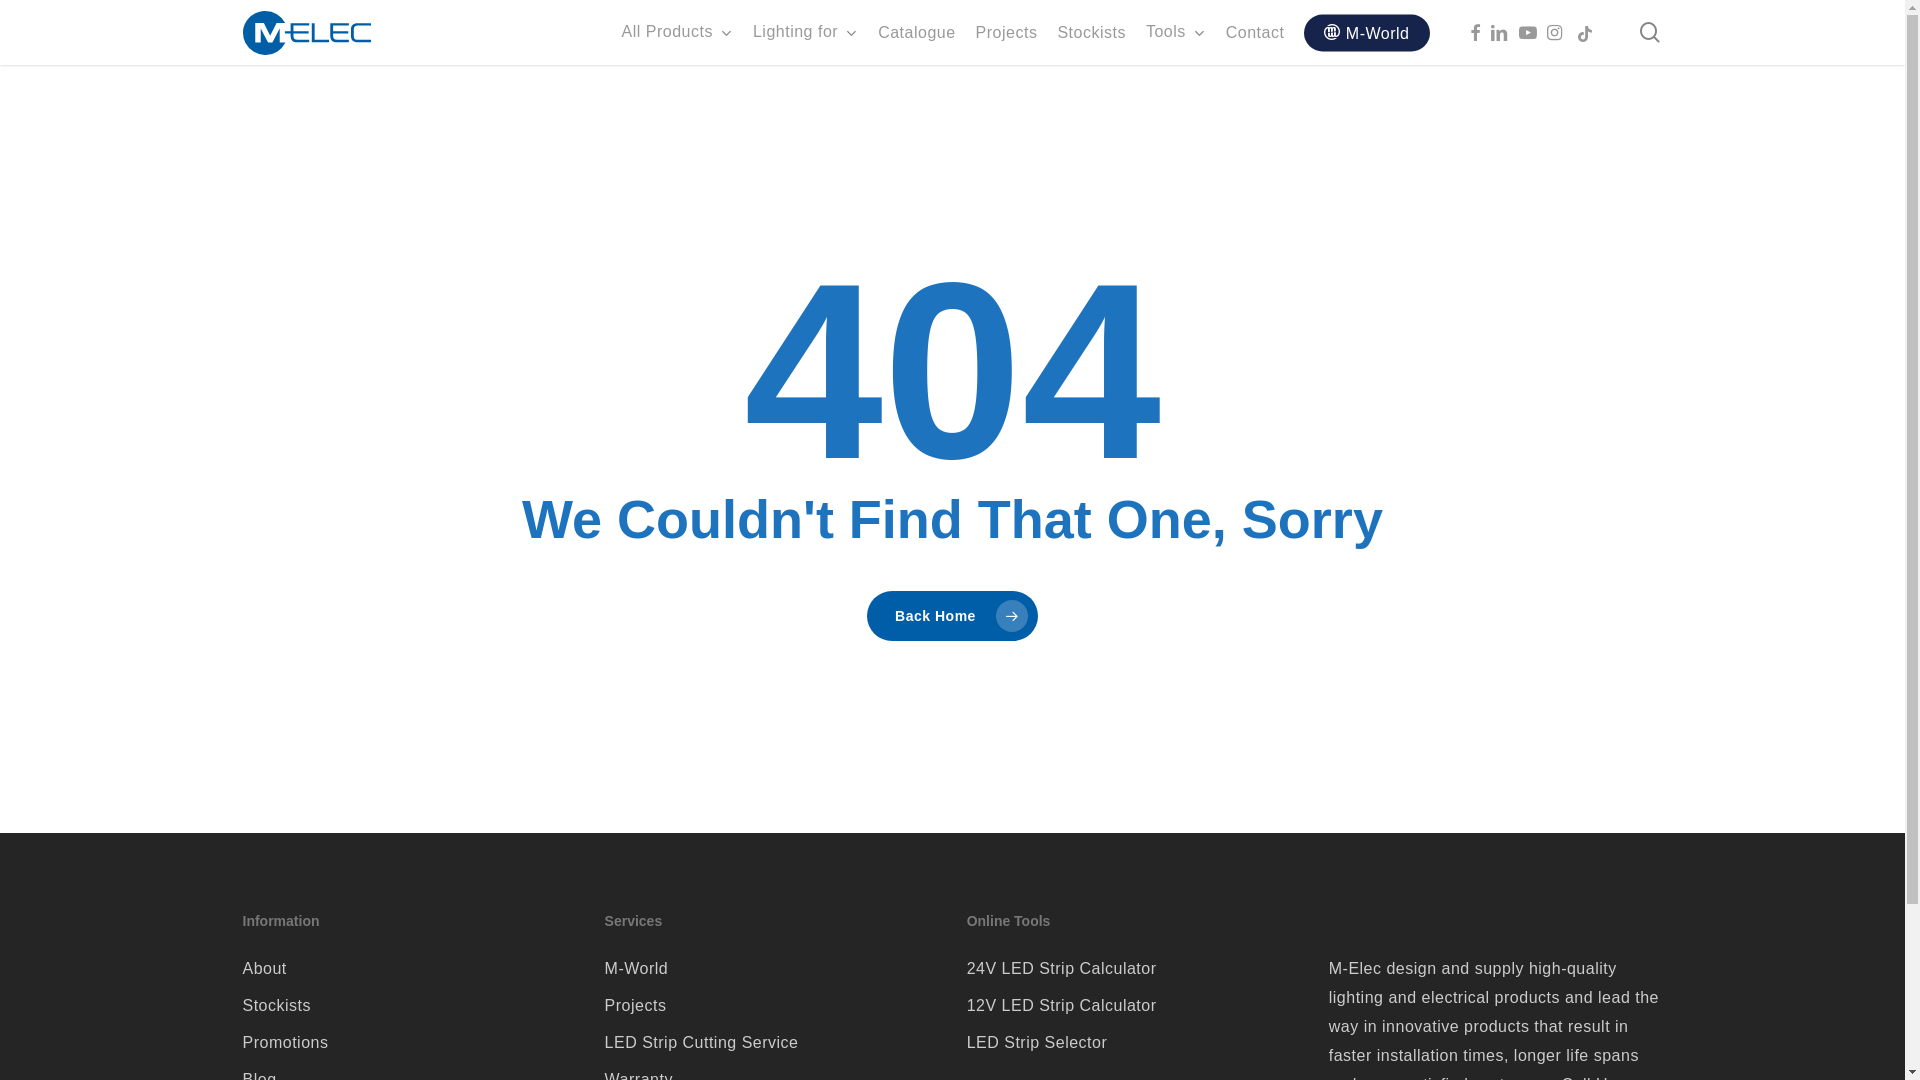 The height and width of the screenshot is (1080, 1920). Describe the element at coordinates (1007, 32) in the screenshot. I see `Projects` at that location.